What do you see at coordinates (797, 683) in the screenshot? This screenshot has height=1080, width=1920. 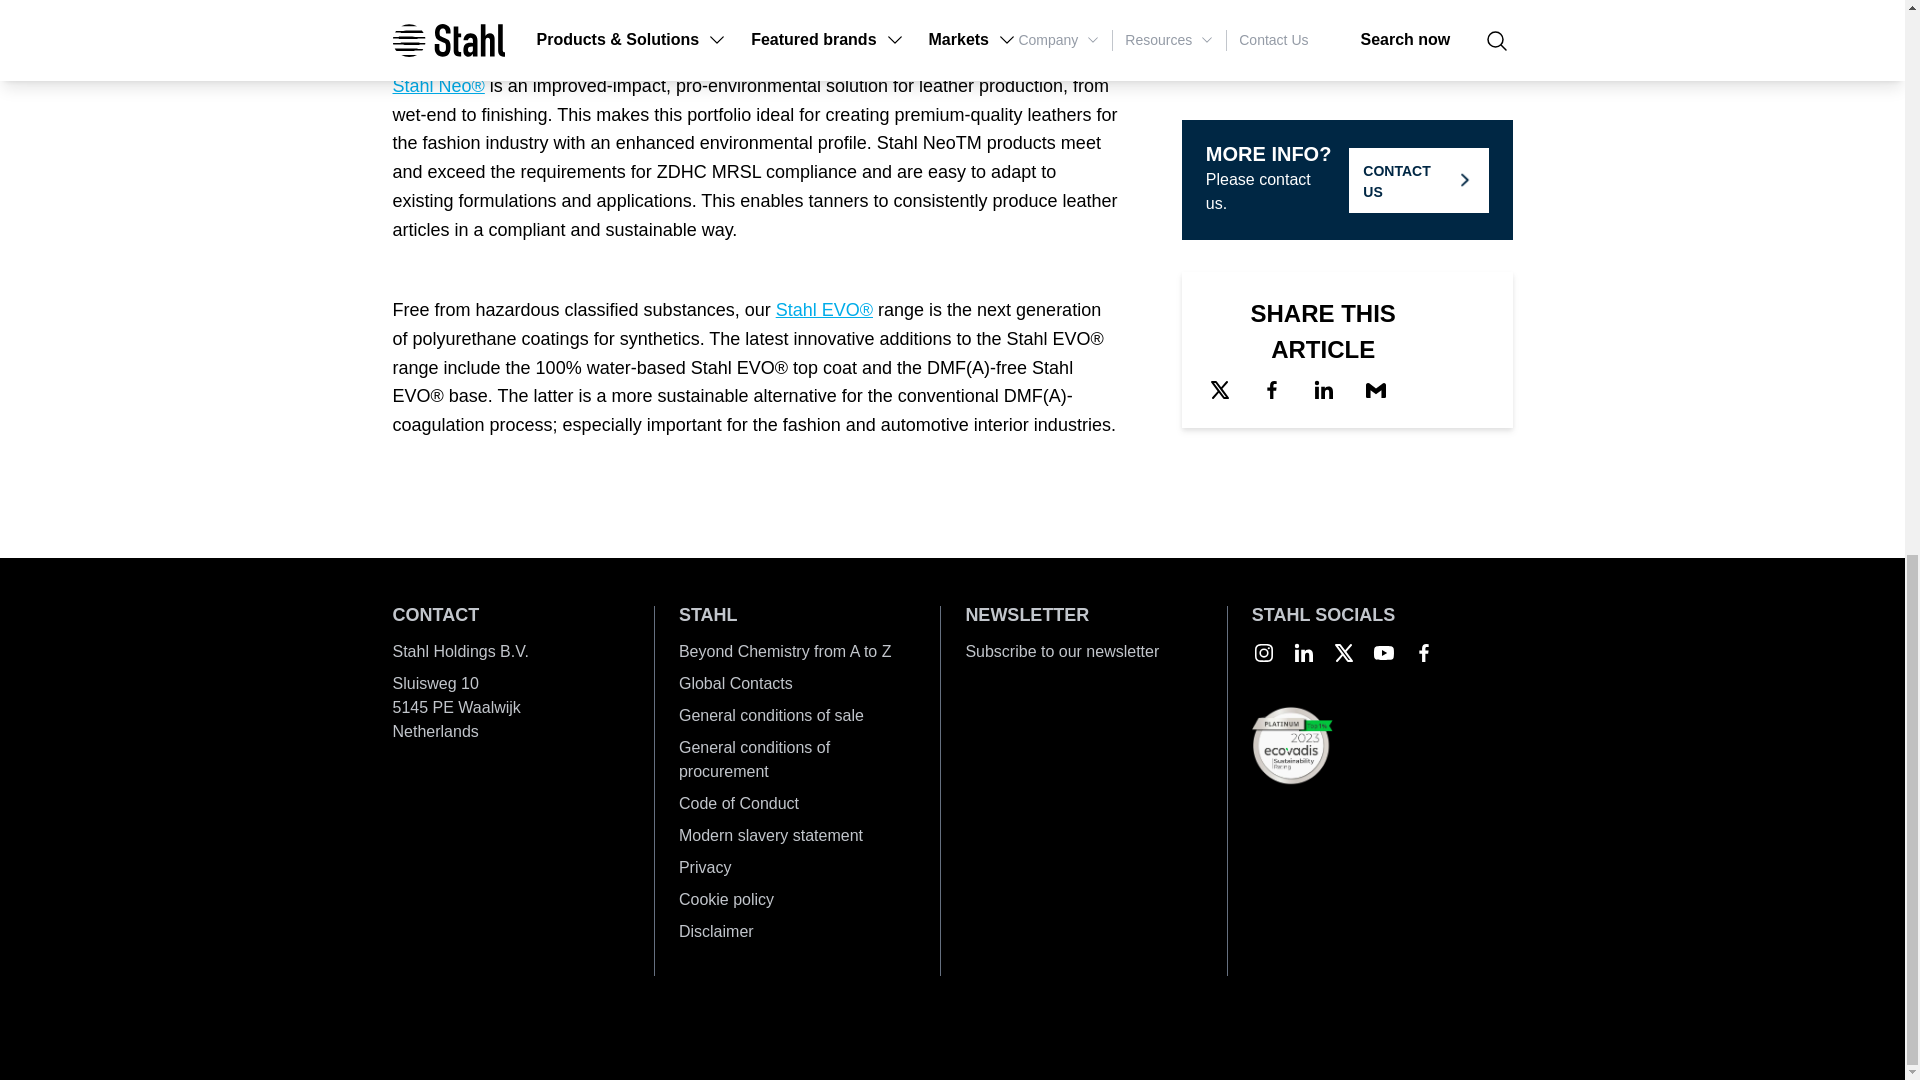 I see `Global Contacts` at bounding box center [797, 683].